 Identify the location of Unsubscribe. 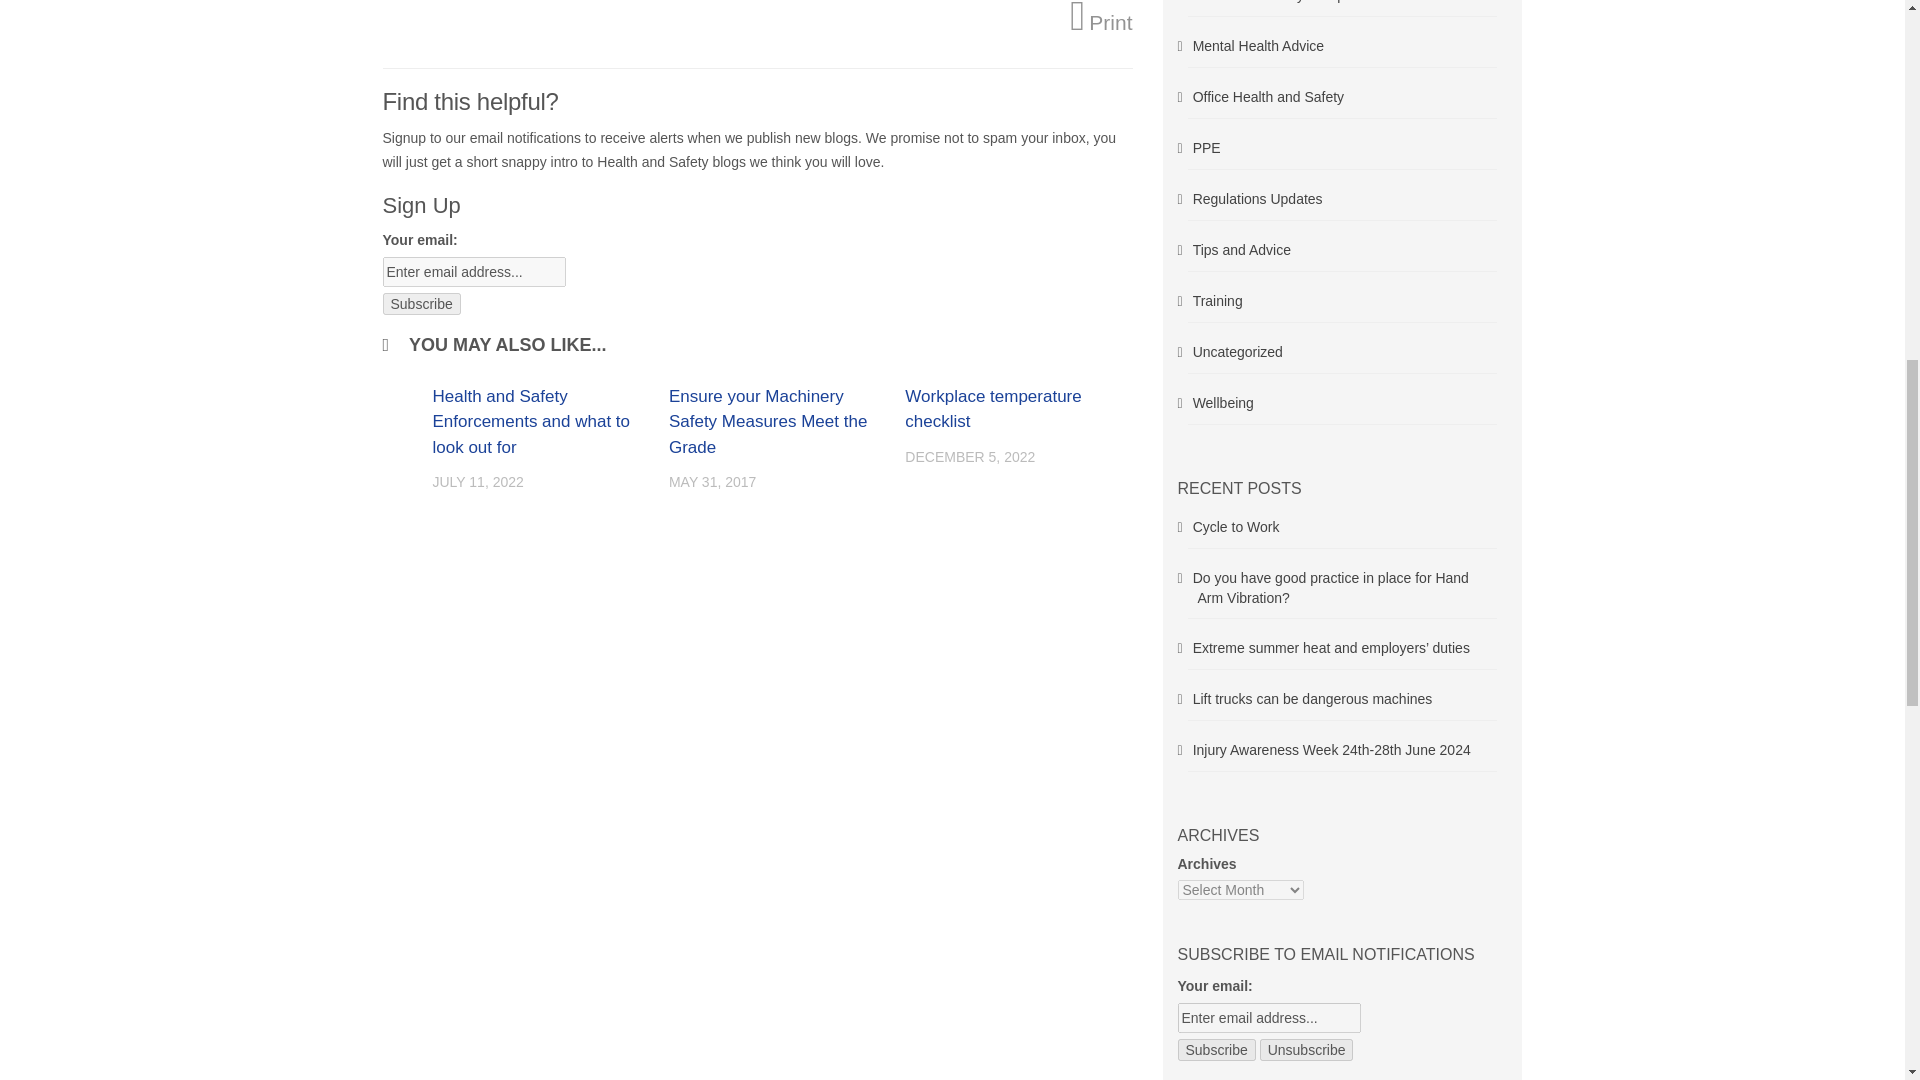
(1306, 1049).